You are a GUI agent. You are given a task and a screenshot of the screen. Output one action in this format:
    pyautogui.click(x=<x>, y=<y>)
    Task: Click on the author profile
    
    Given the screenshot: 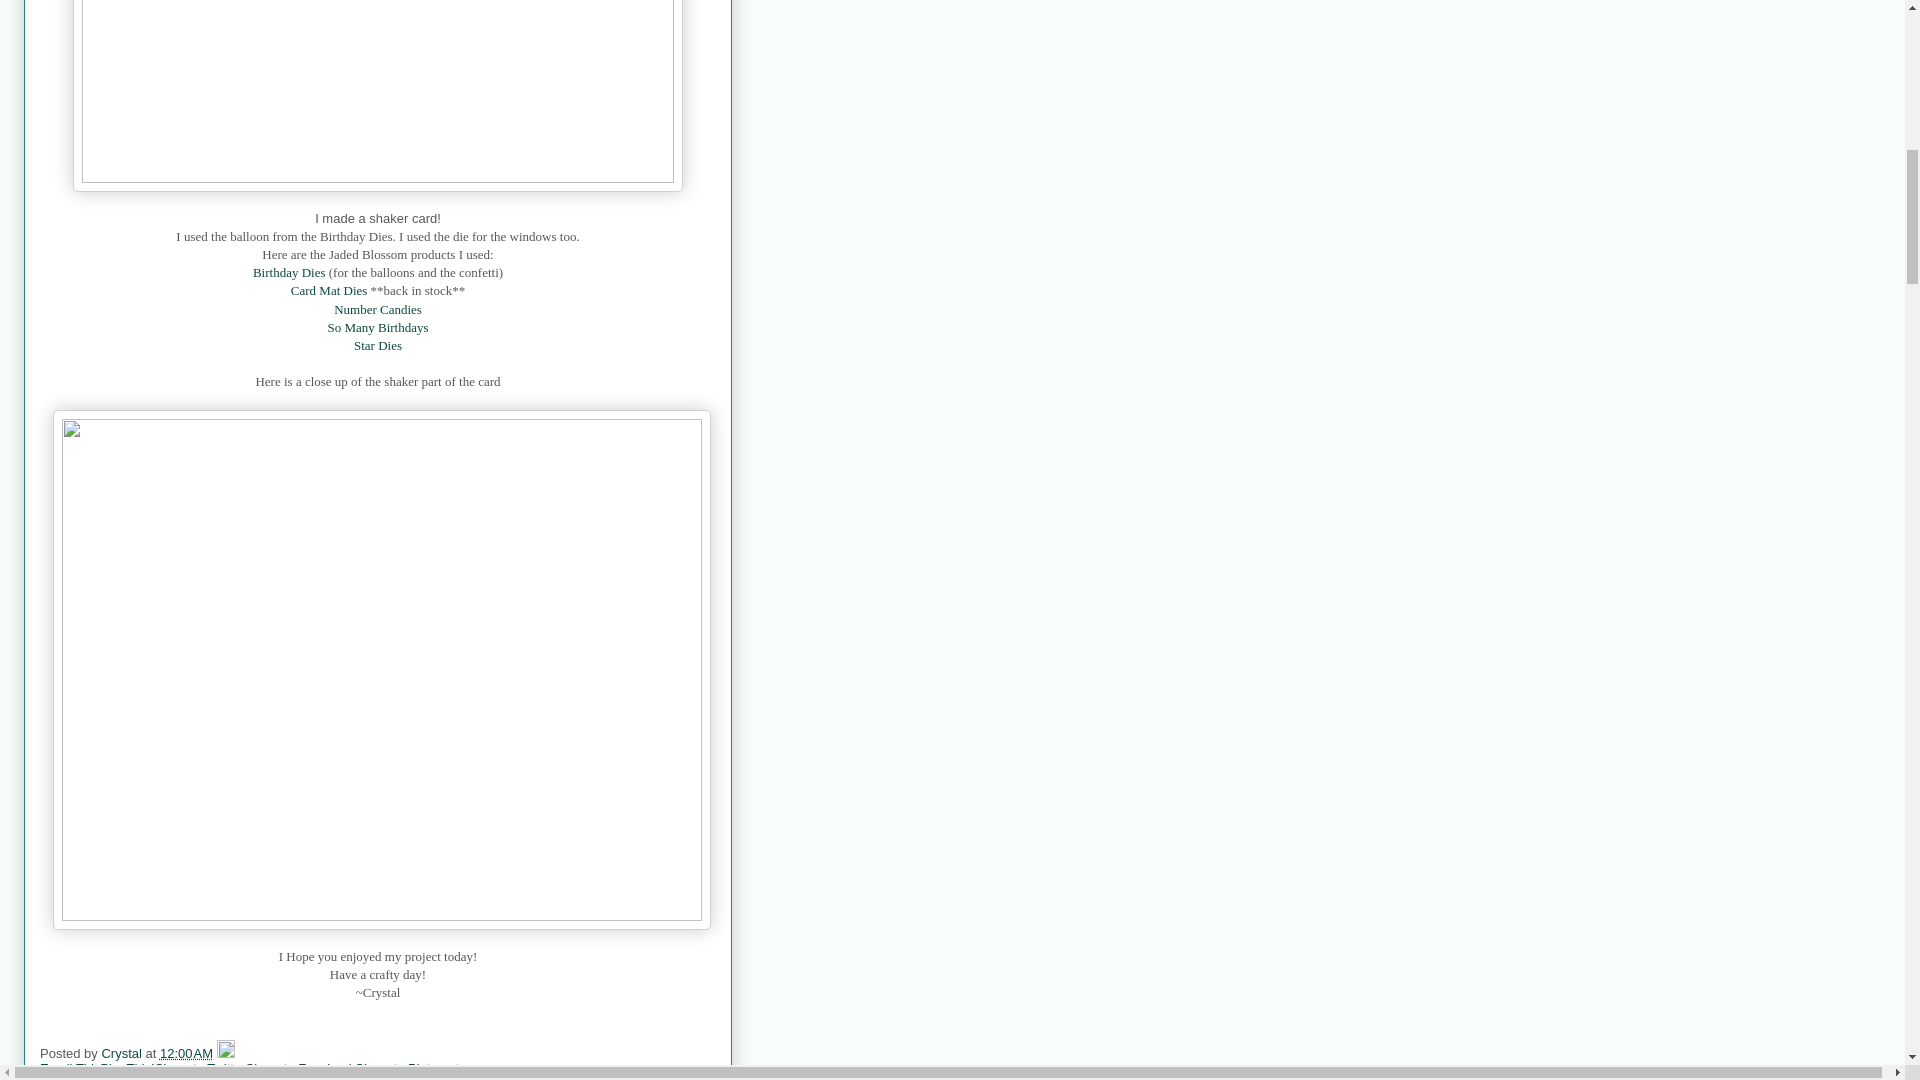 What is the action you would take?
    pyautogui.click(x=123, y=1053)
    